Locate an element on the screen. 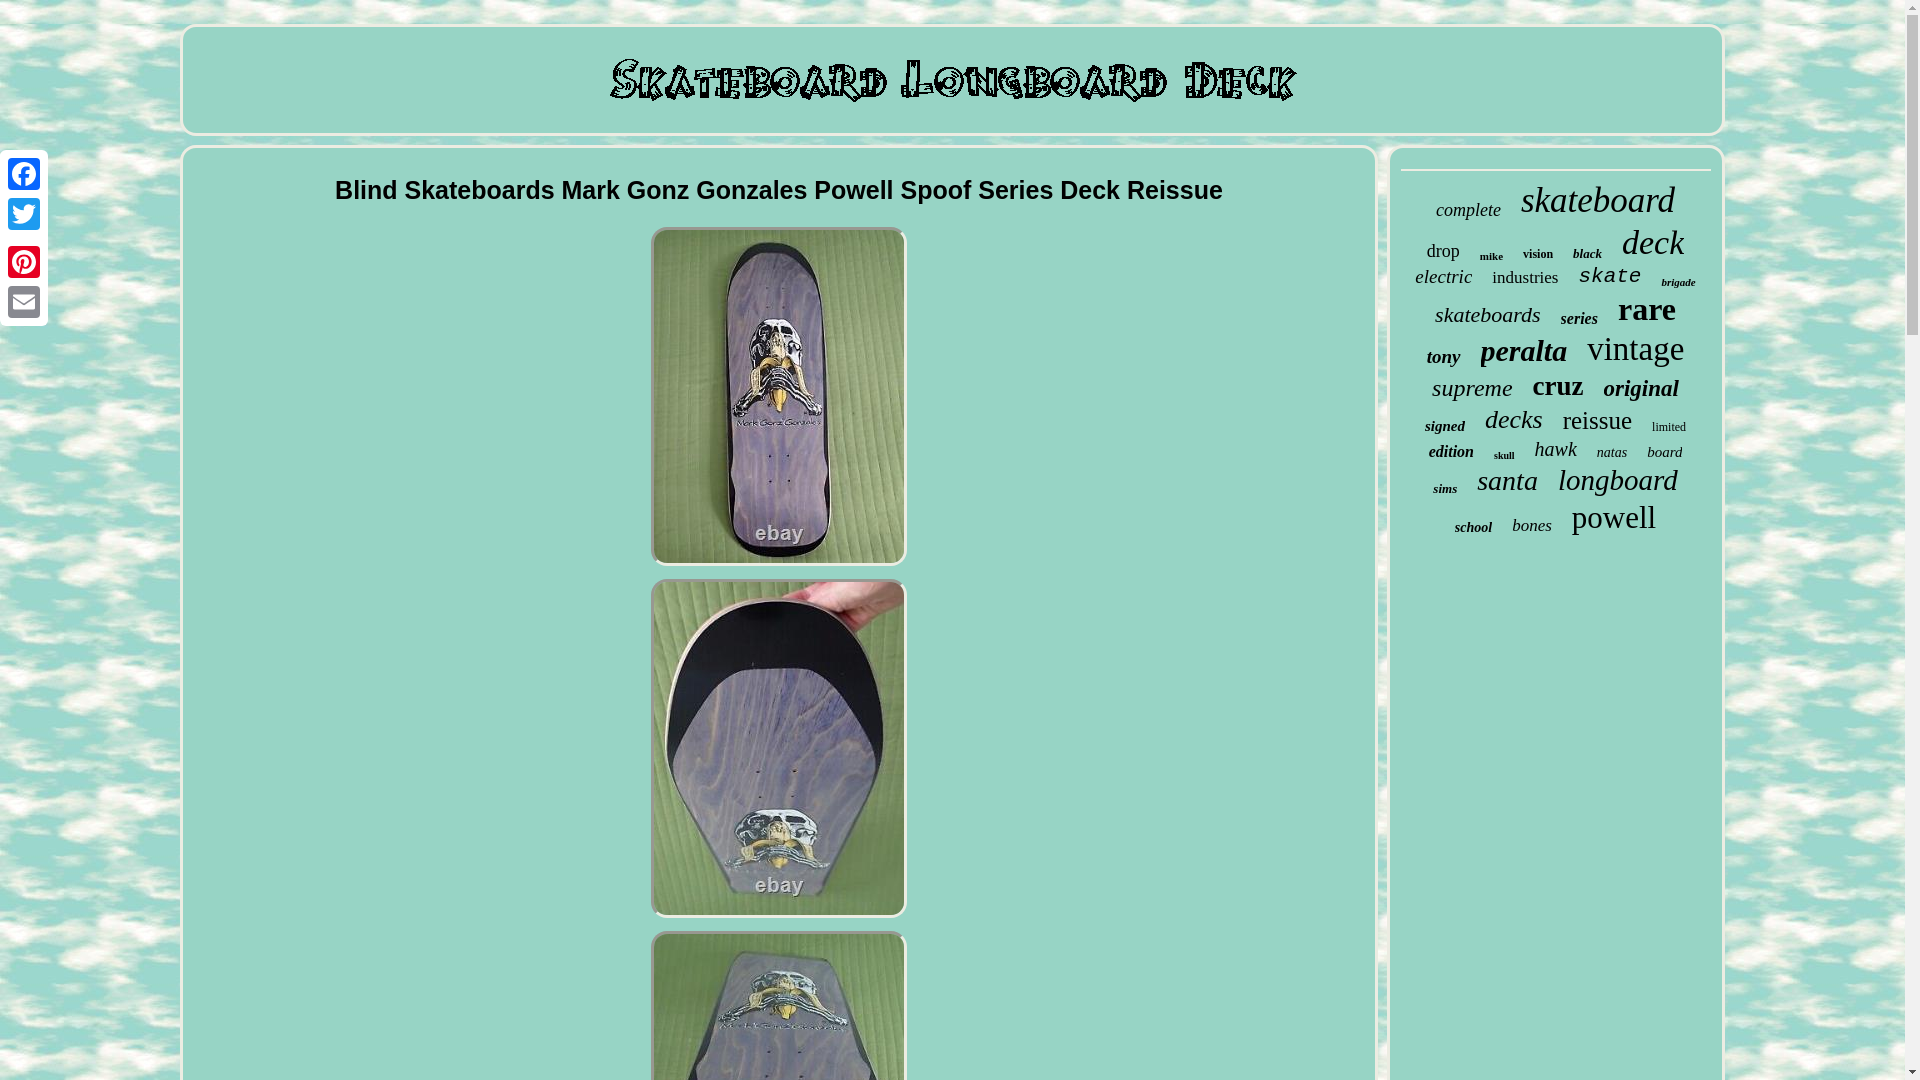  drop is located at coordinates (1442, 251).